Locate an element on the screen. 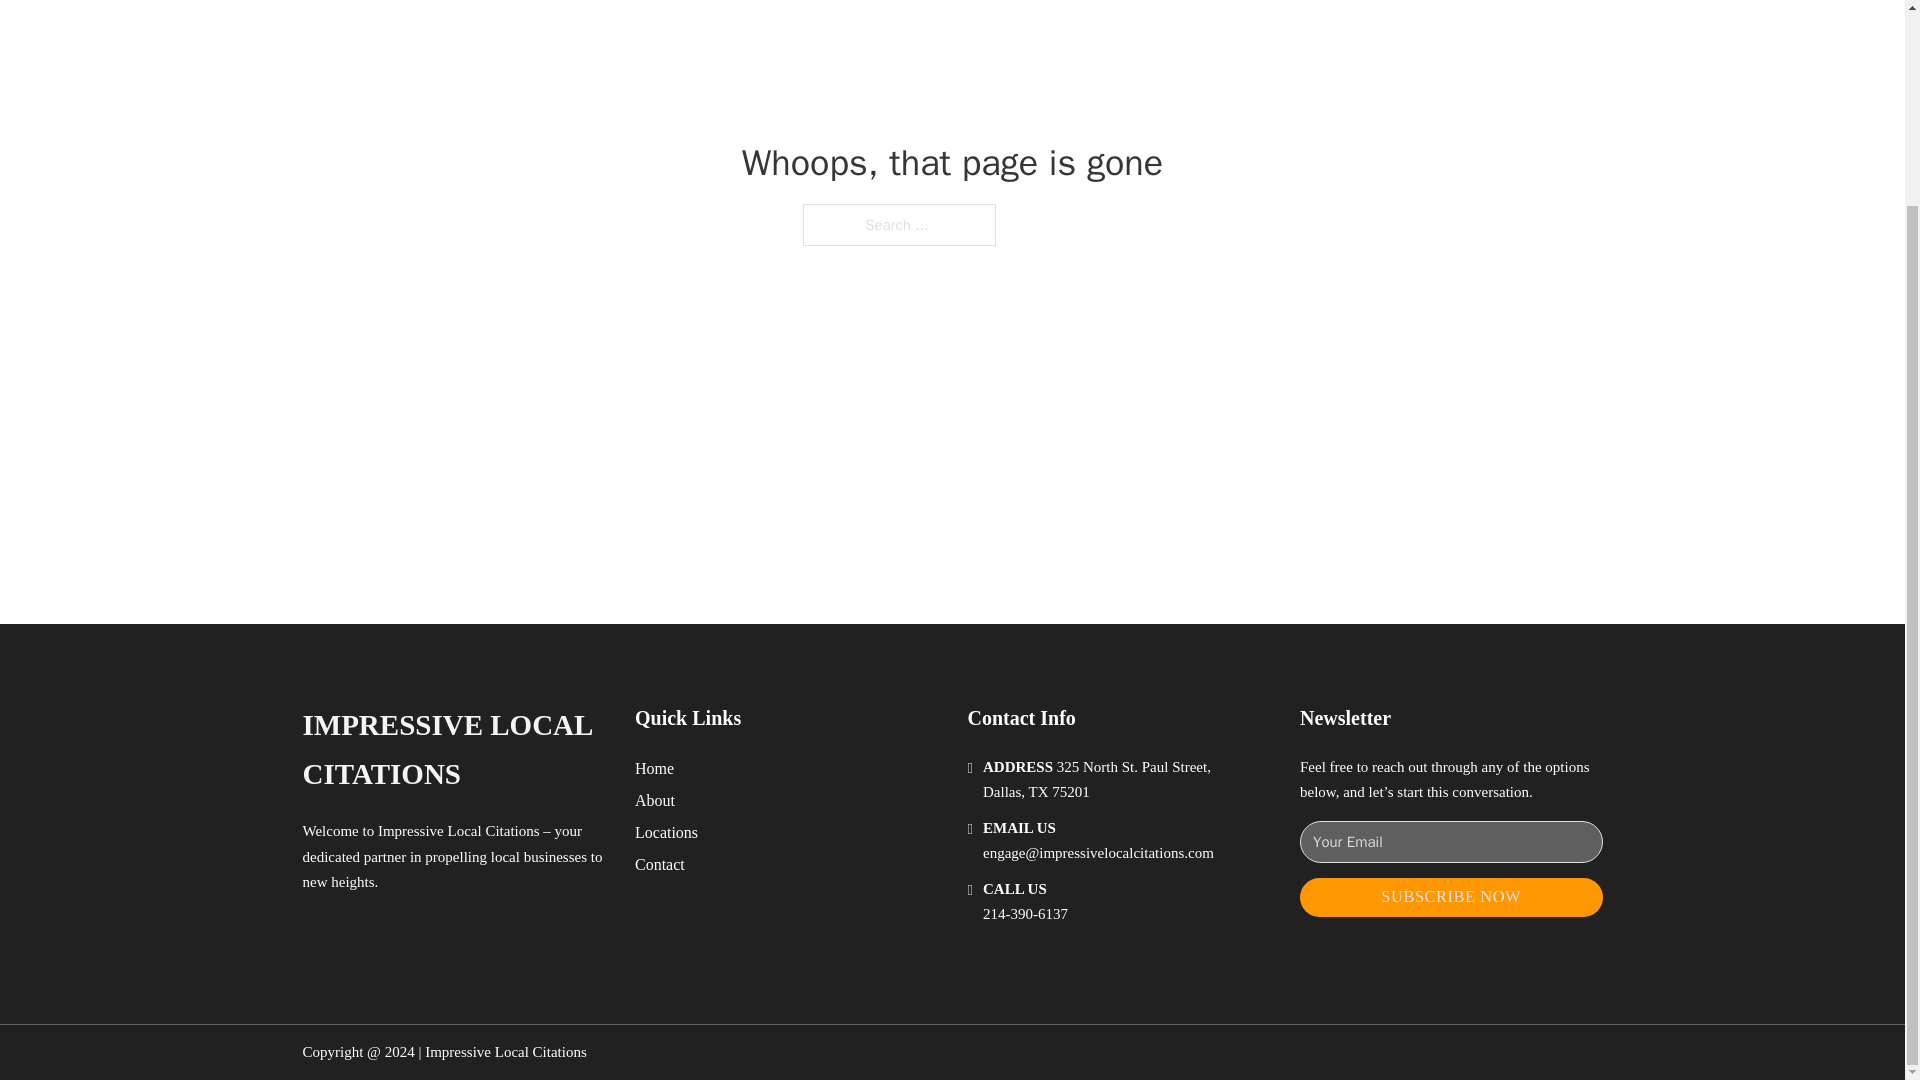  Home is located at coordinates (654, 768).